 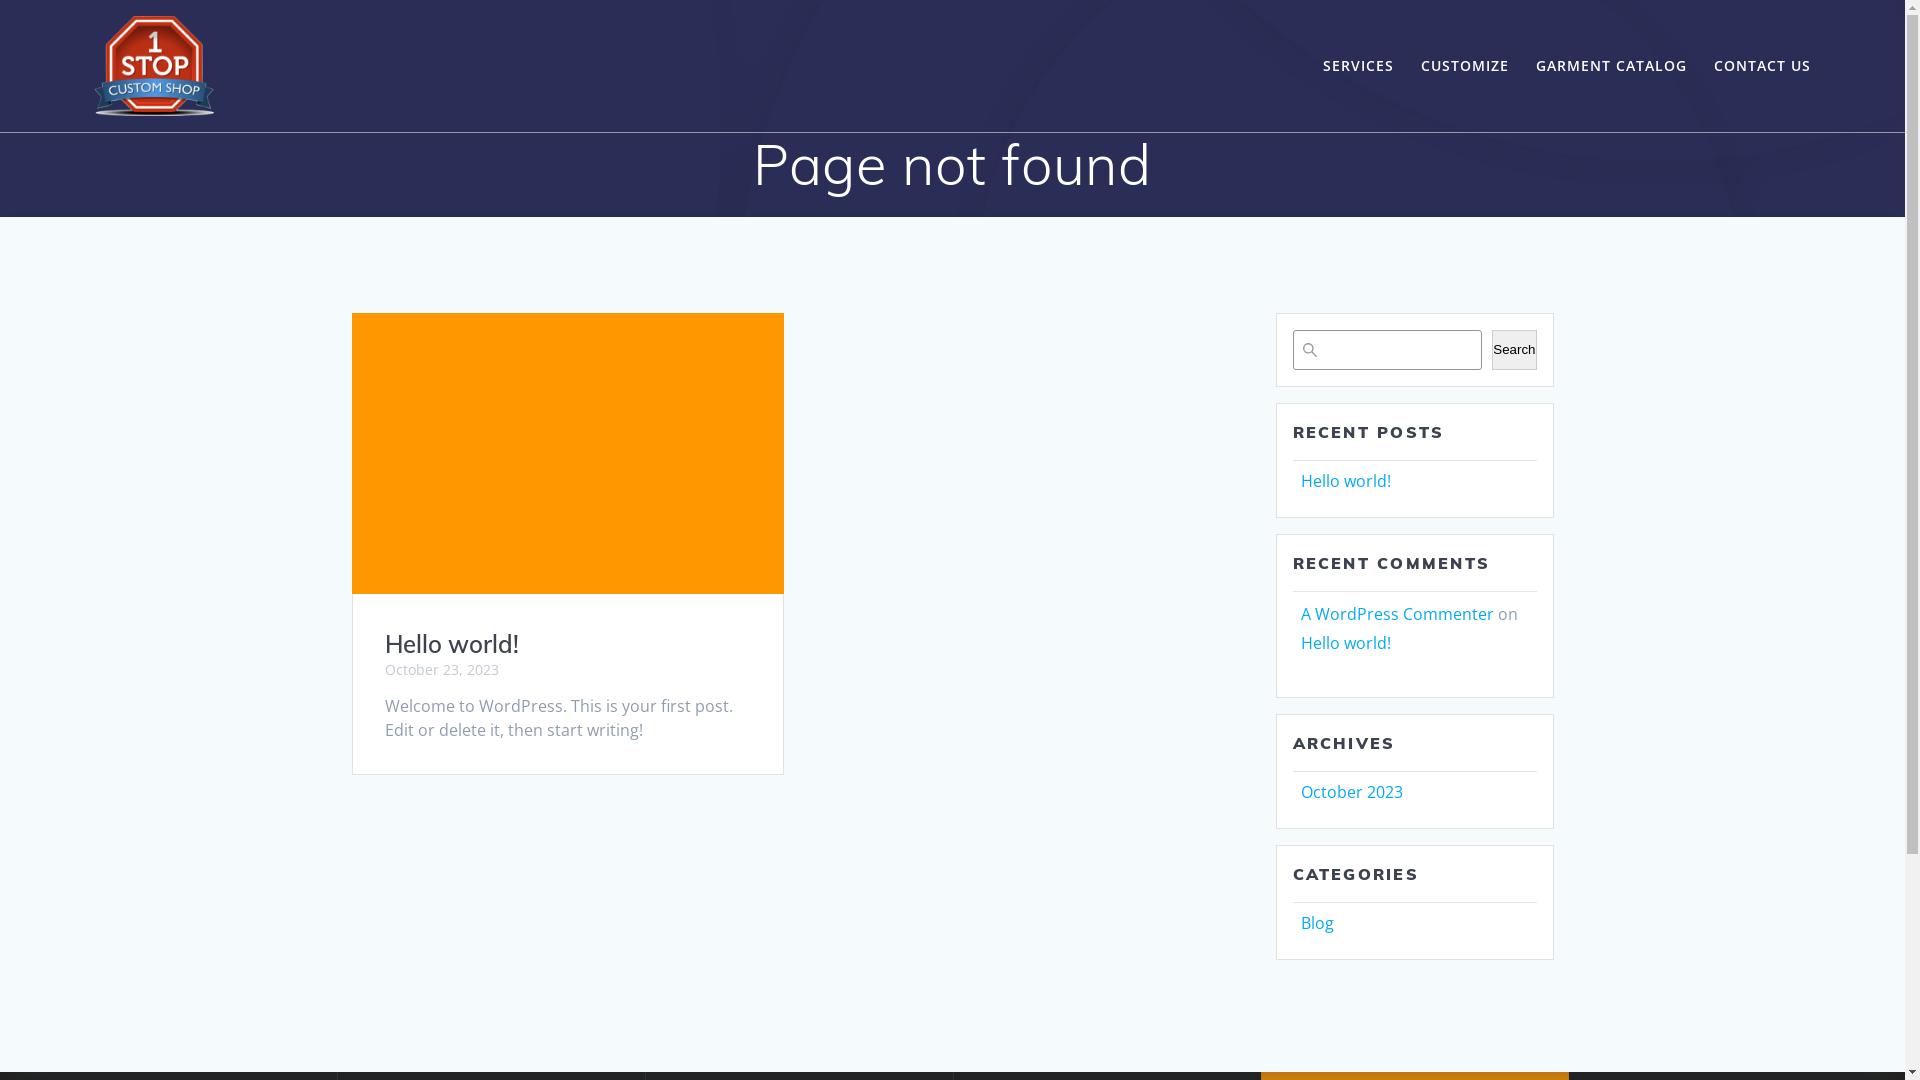 What do you see at coordinates (1762, 66) in the screenshot?
I see `CONTACT US` at bounding box center [1762, 66].